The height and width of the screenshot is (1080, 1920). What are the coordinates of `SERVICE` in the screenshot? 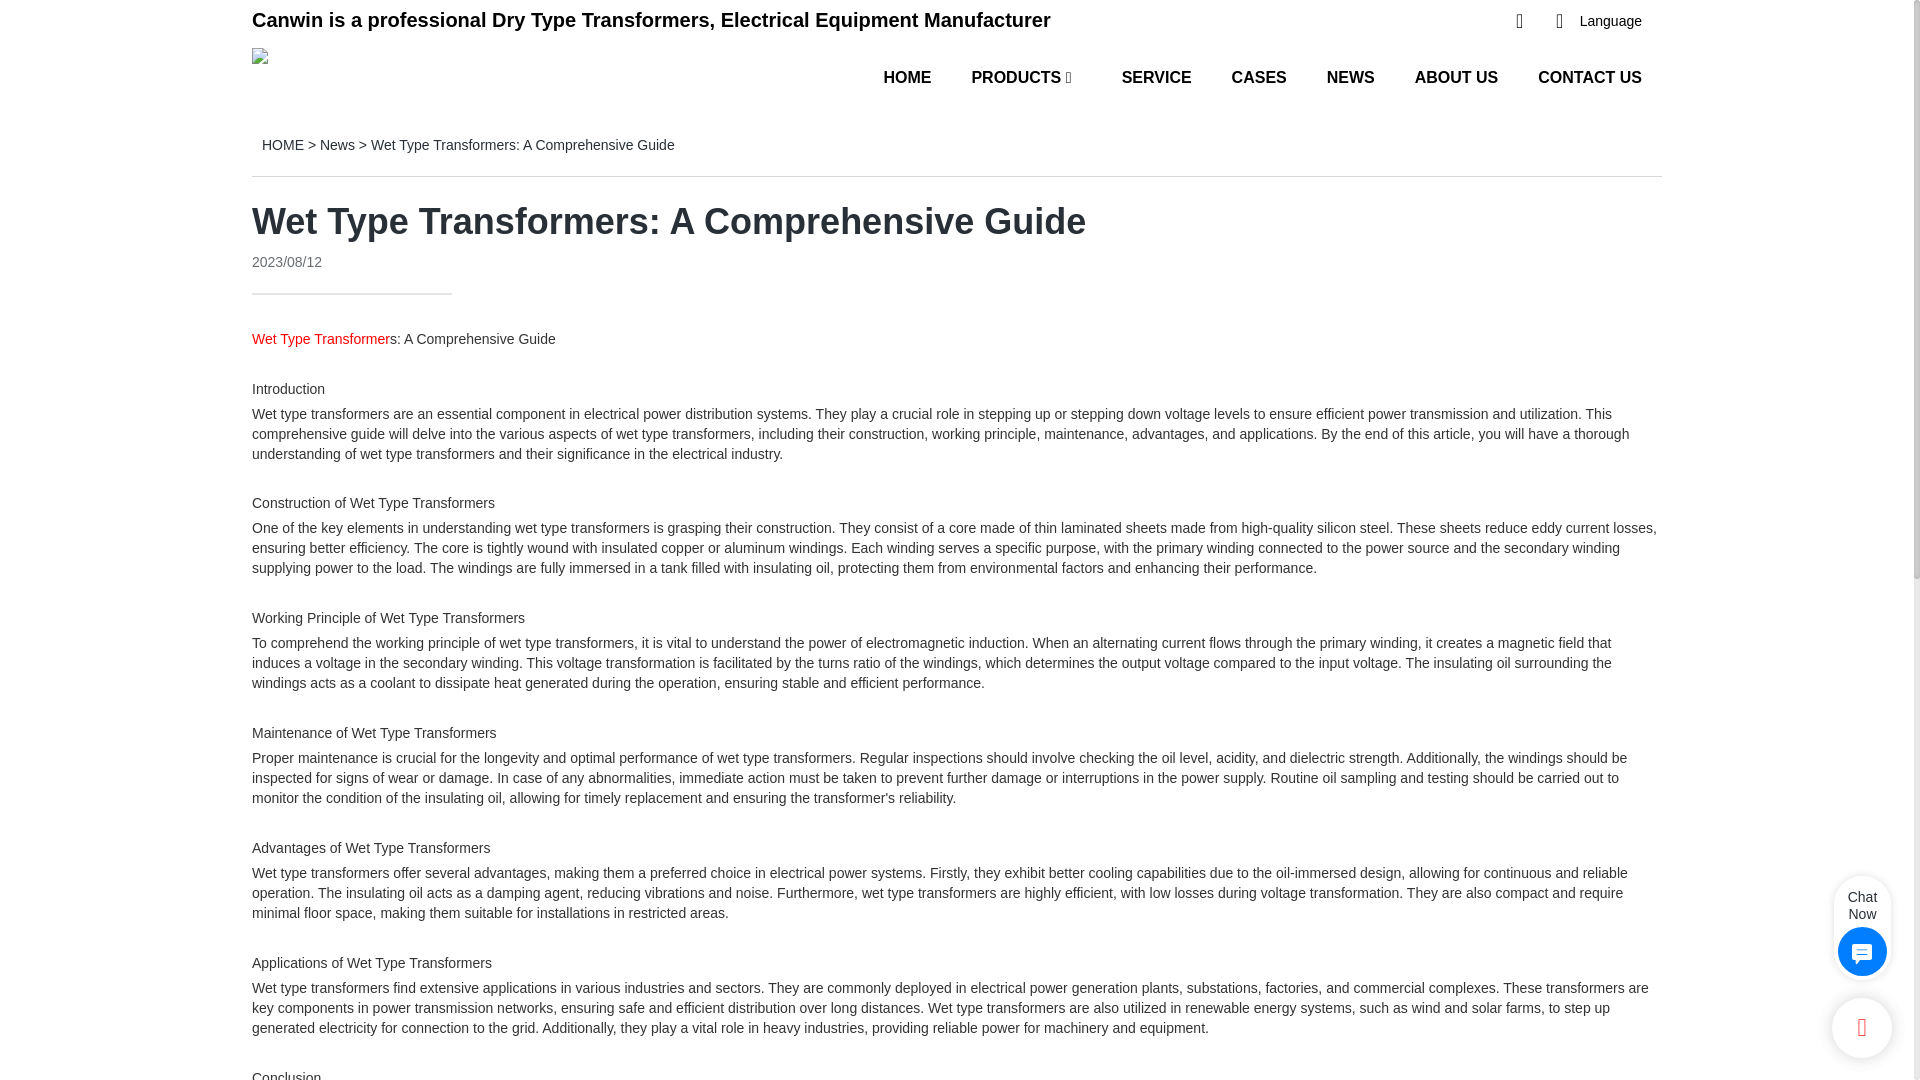 It's located at (1156, 76).